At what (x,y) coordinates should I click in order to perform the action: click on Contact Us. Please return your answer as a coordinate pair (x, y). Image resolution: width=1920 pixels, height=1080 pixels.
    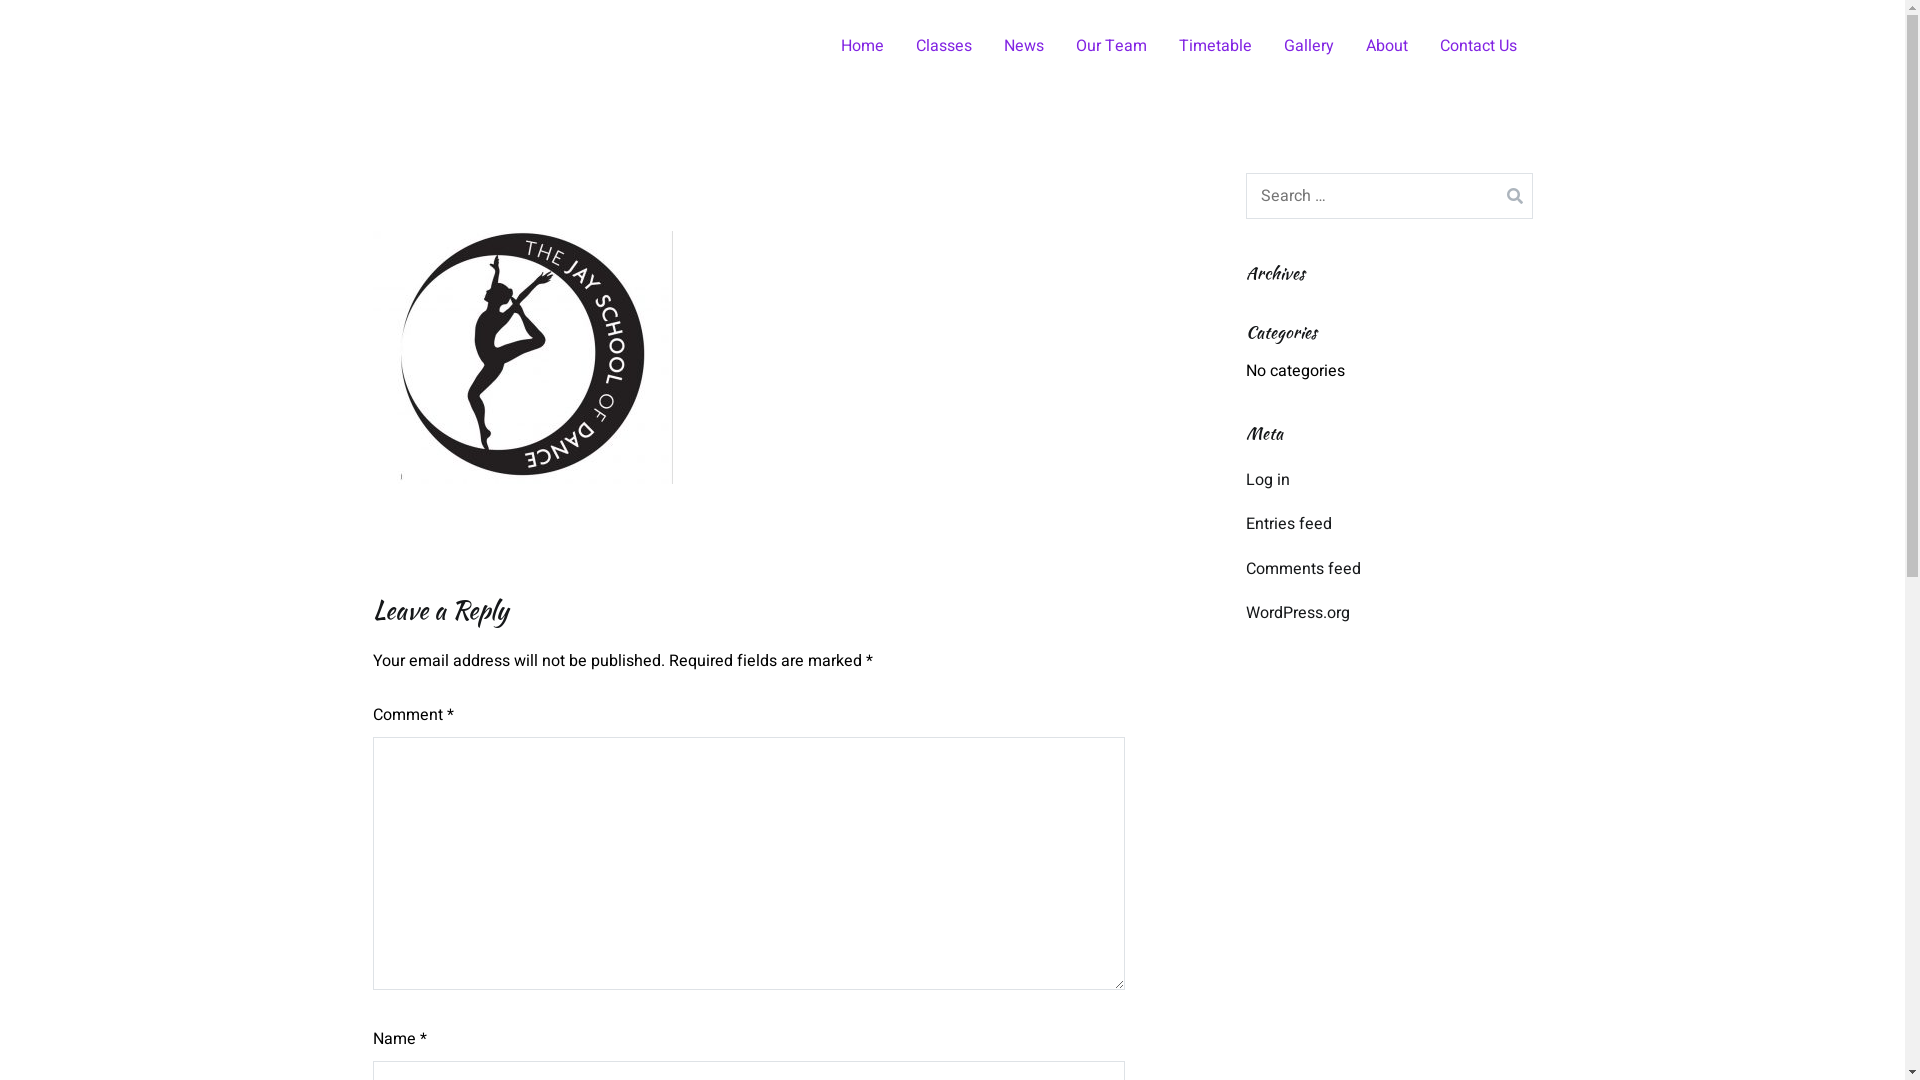
    Looking at the image, I should click on (1478, 46).